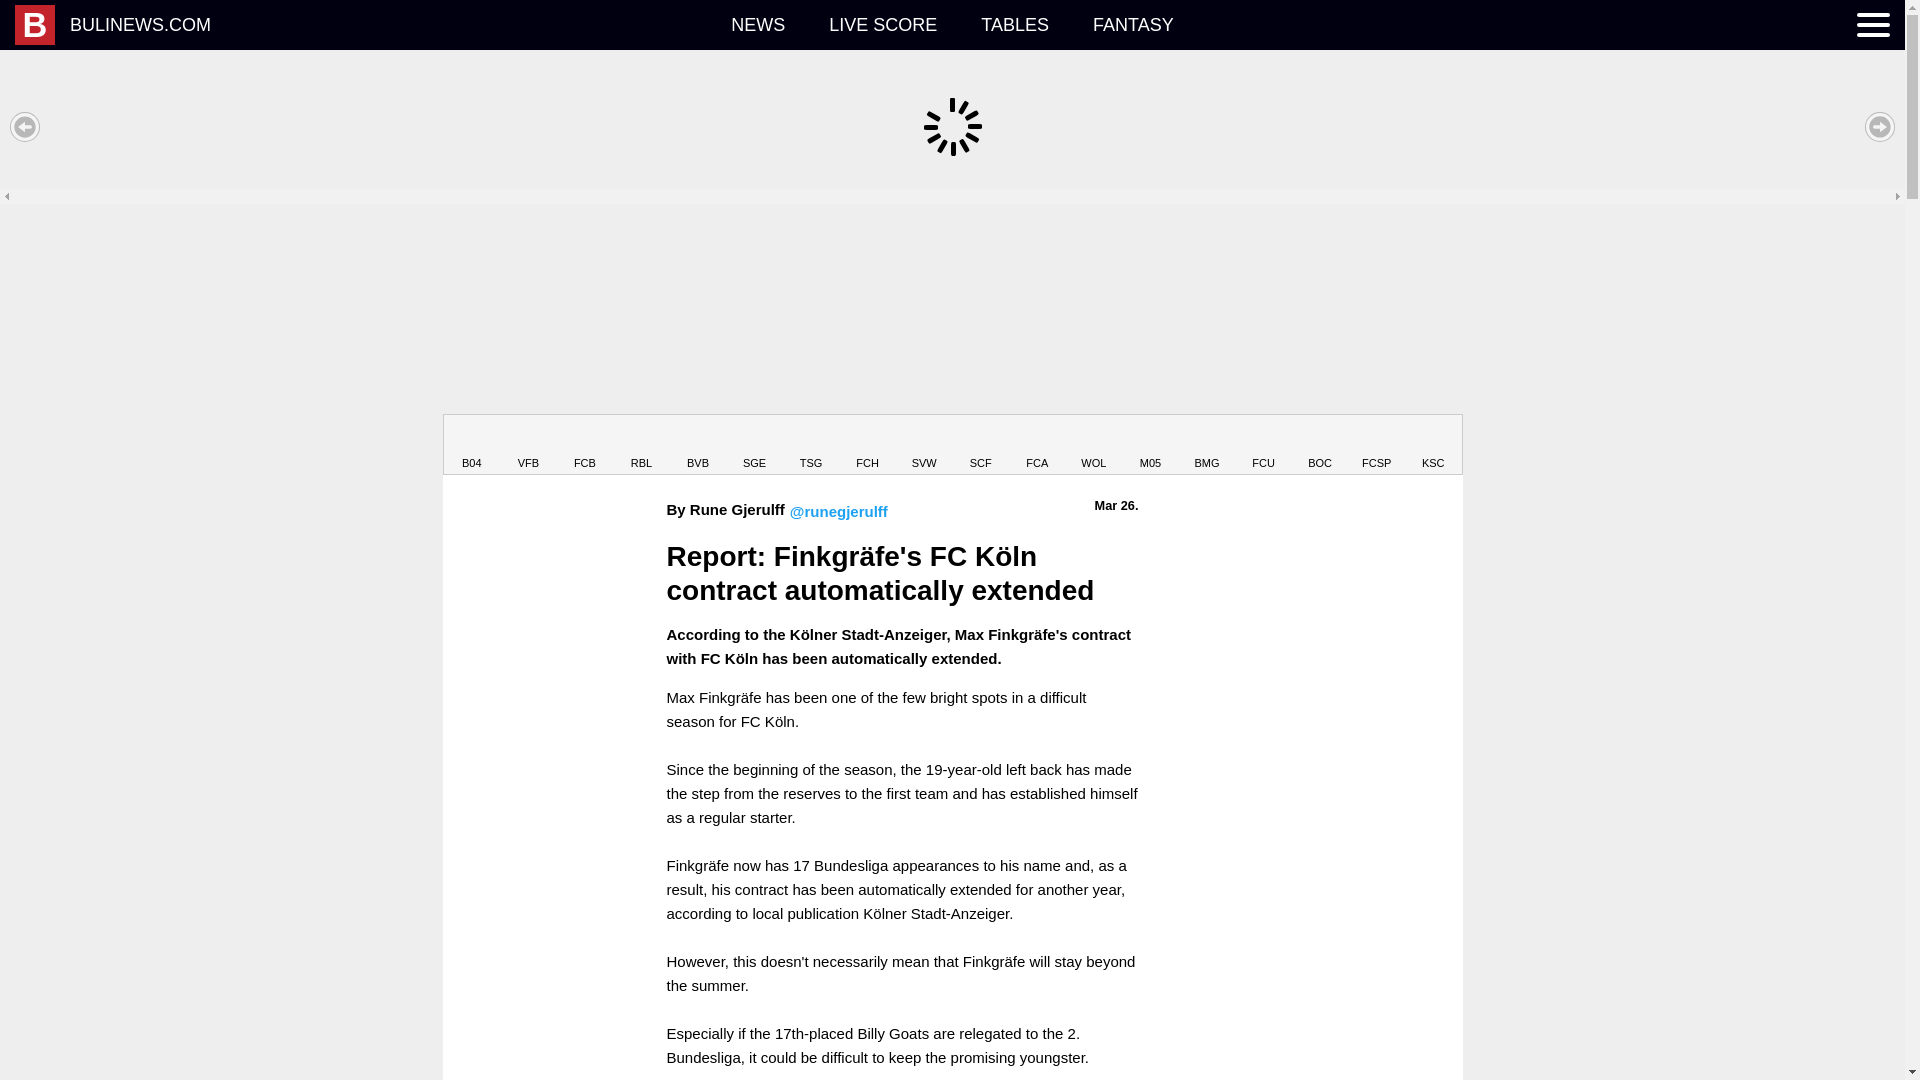 The image size is (1920, 1080). What do you see at coordinates (585, 446) in the screenshot?
I see `FC Bayern News` at bounding box center [585, 446].